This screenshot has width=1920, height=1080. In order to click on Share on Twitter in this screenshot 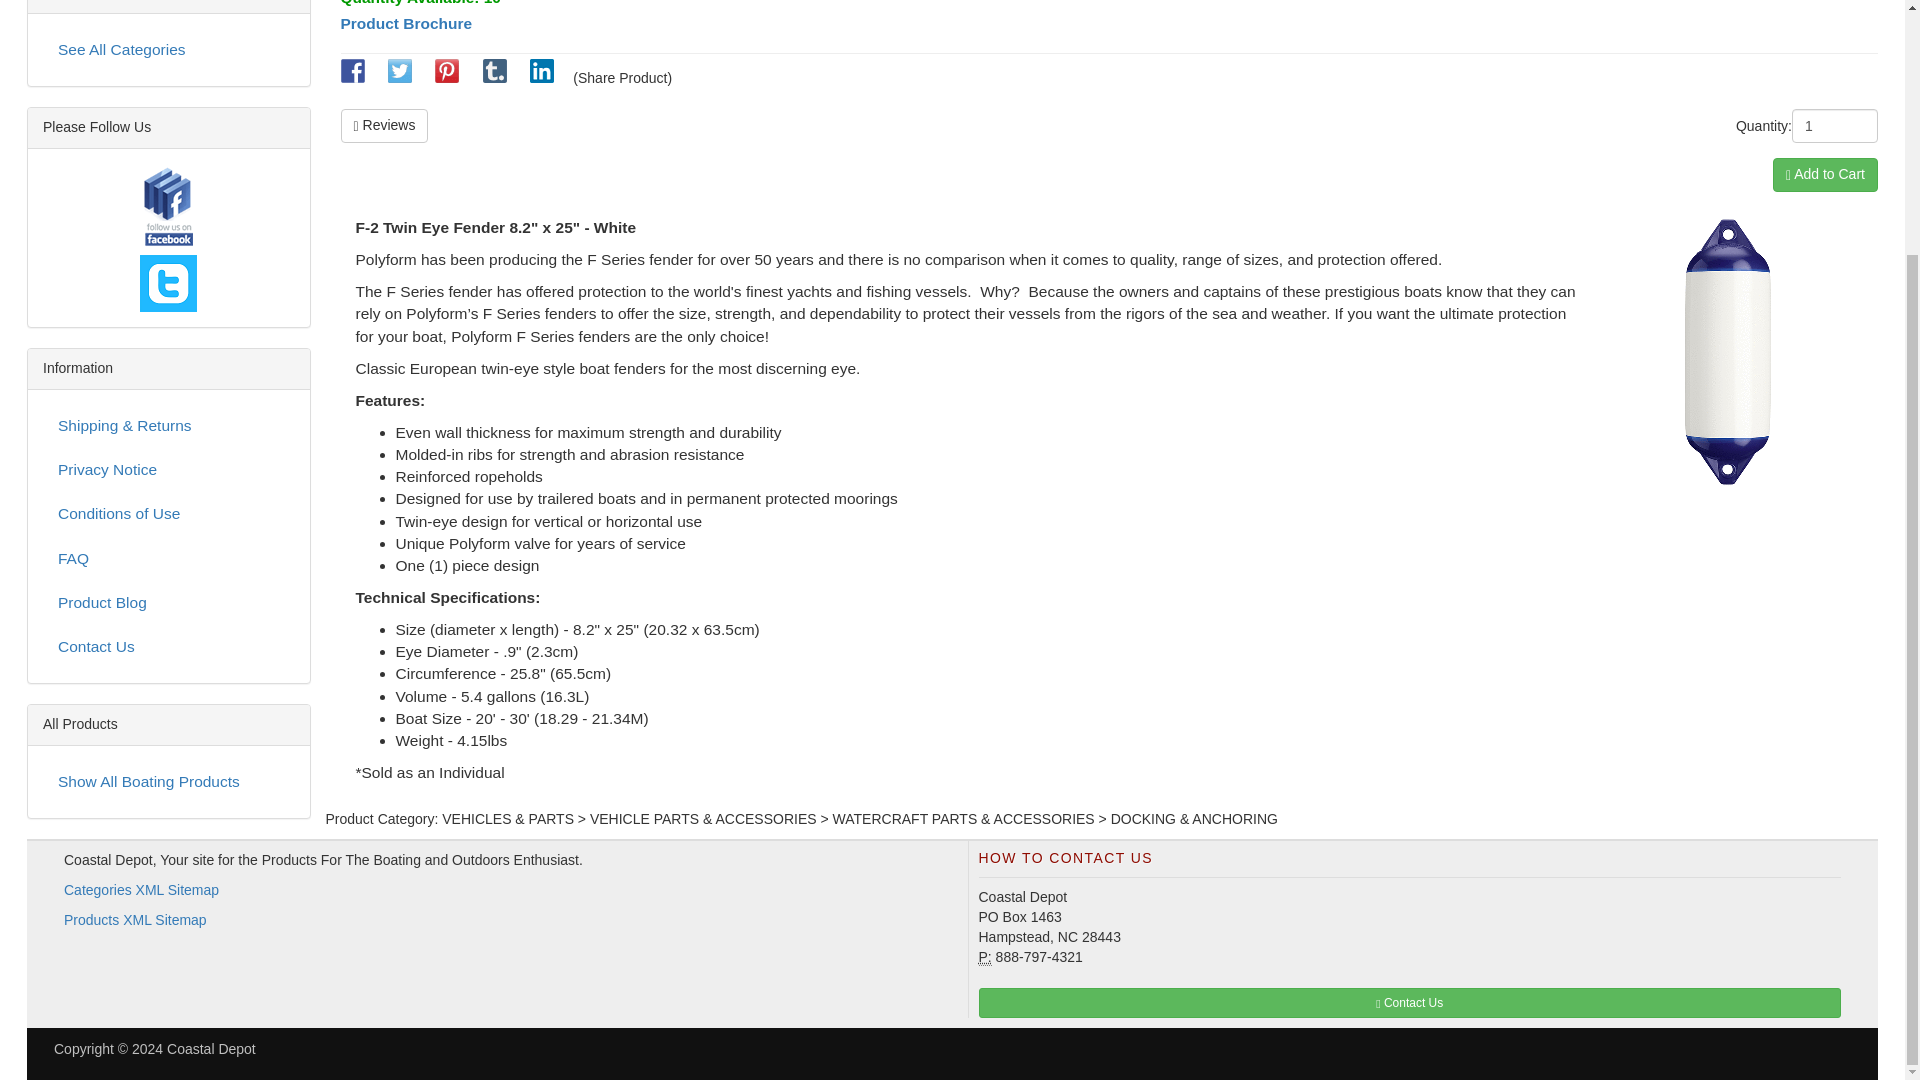, I will do `click(400, 78)`.